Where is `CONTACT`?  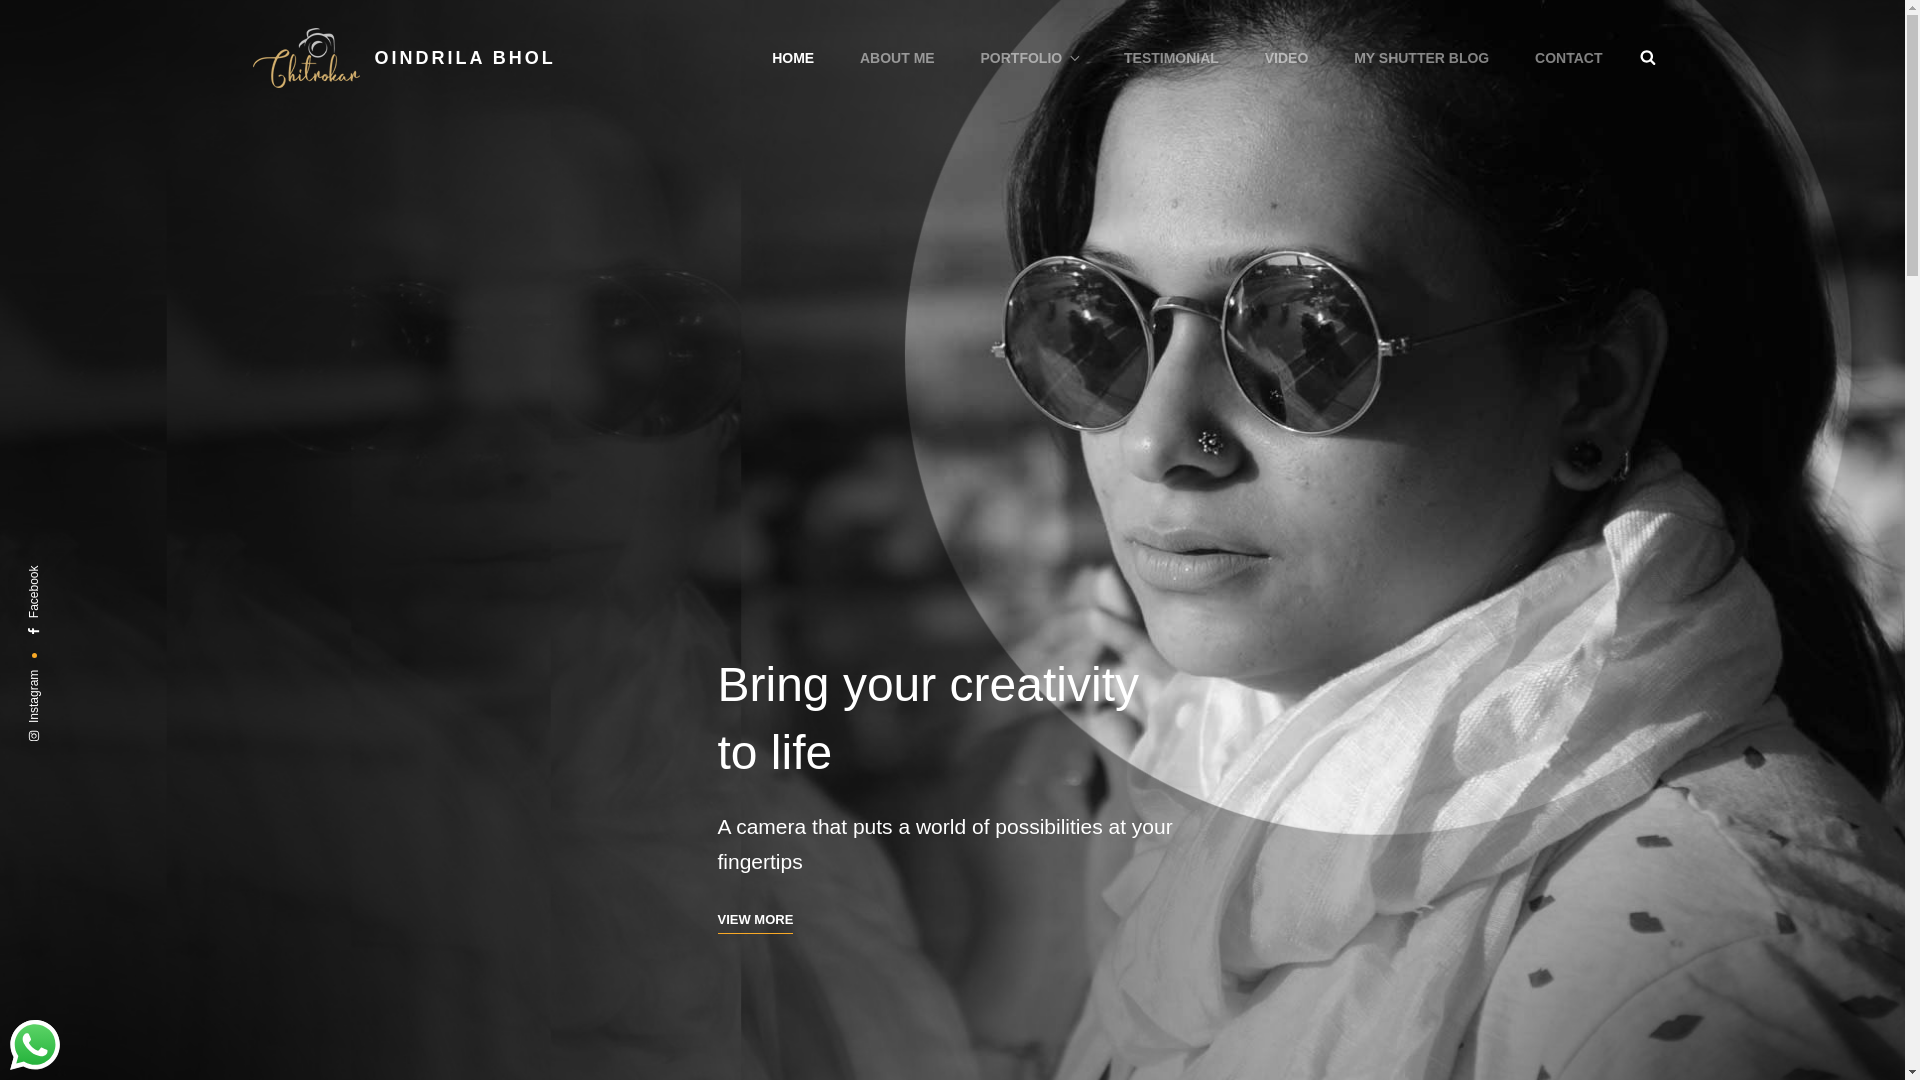 CONTACT is located at coordinates (1568, 58).